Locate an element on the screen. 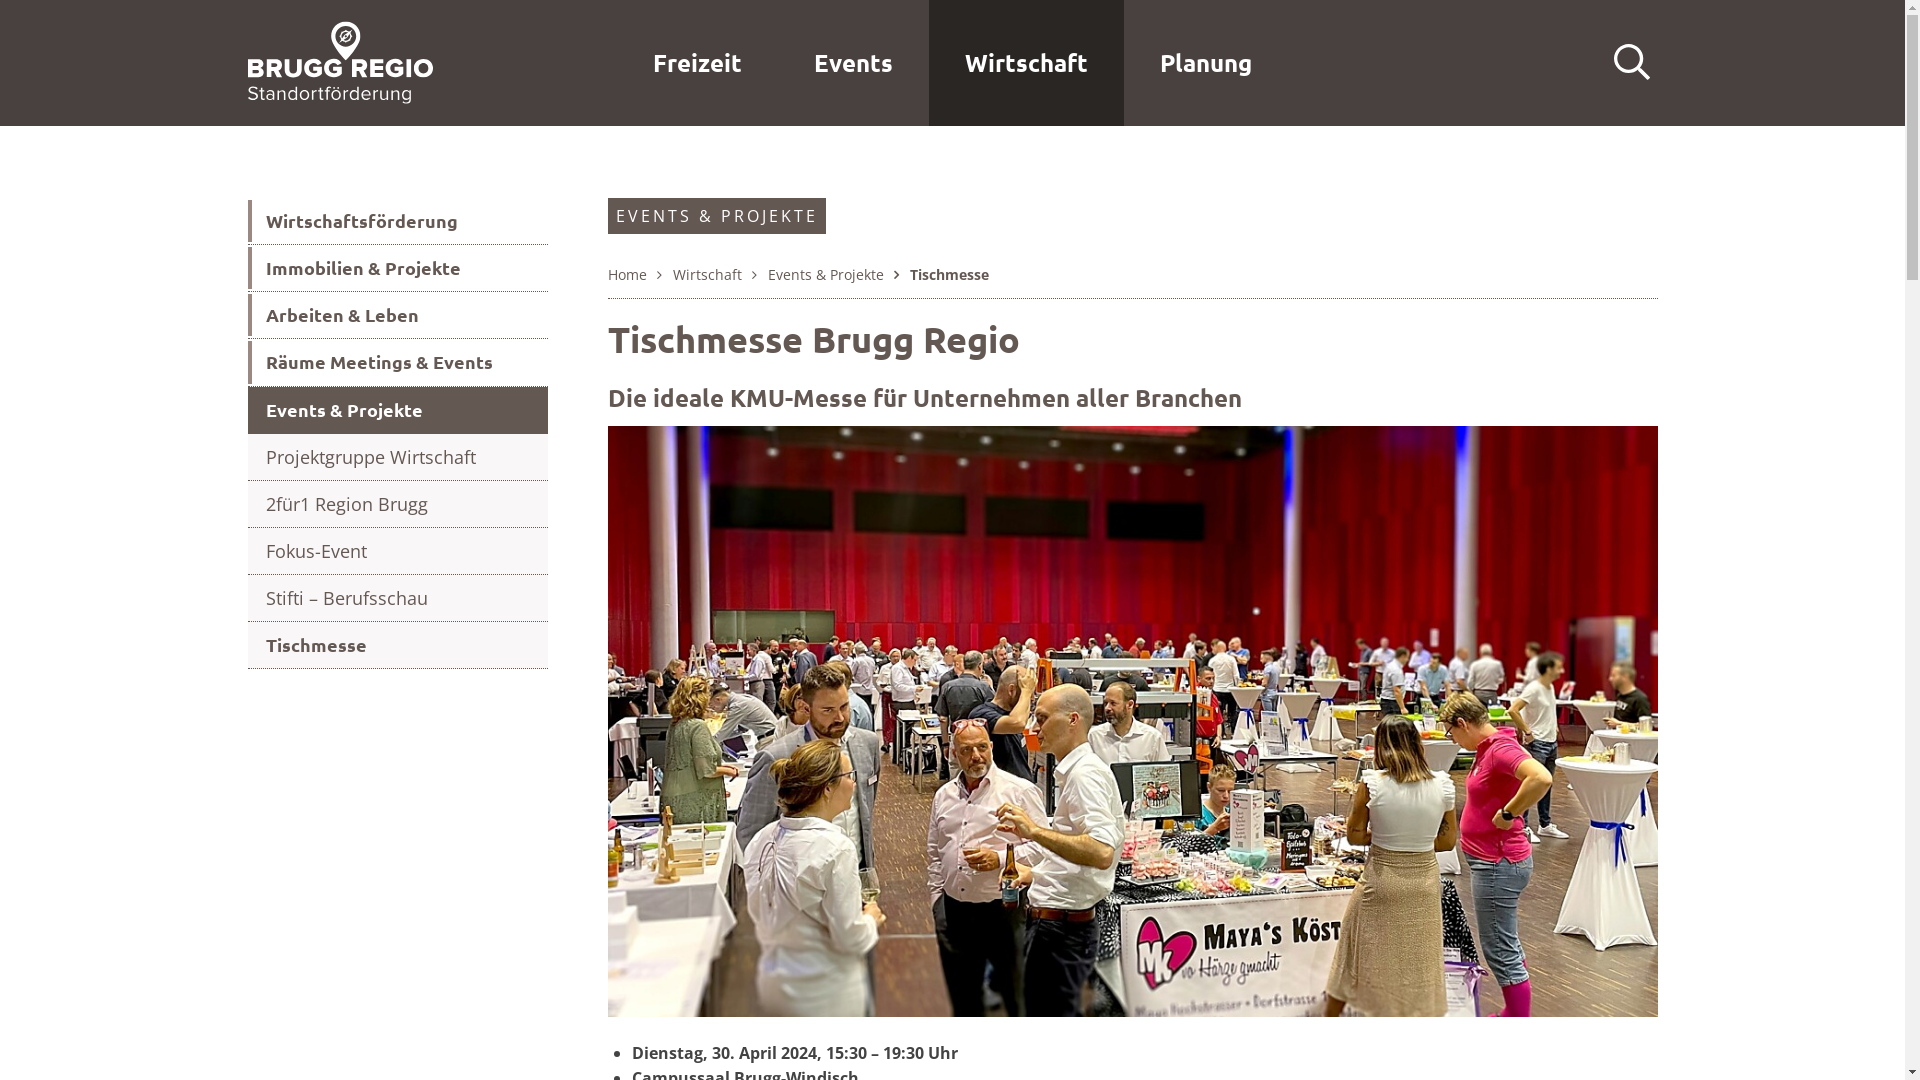 The image size is (1920, 1080). Arbeiten & Leben is located at coordinates (398, 316).